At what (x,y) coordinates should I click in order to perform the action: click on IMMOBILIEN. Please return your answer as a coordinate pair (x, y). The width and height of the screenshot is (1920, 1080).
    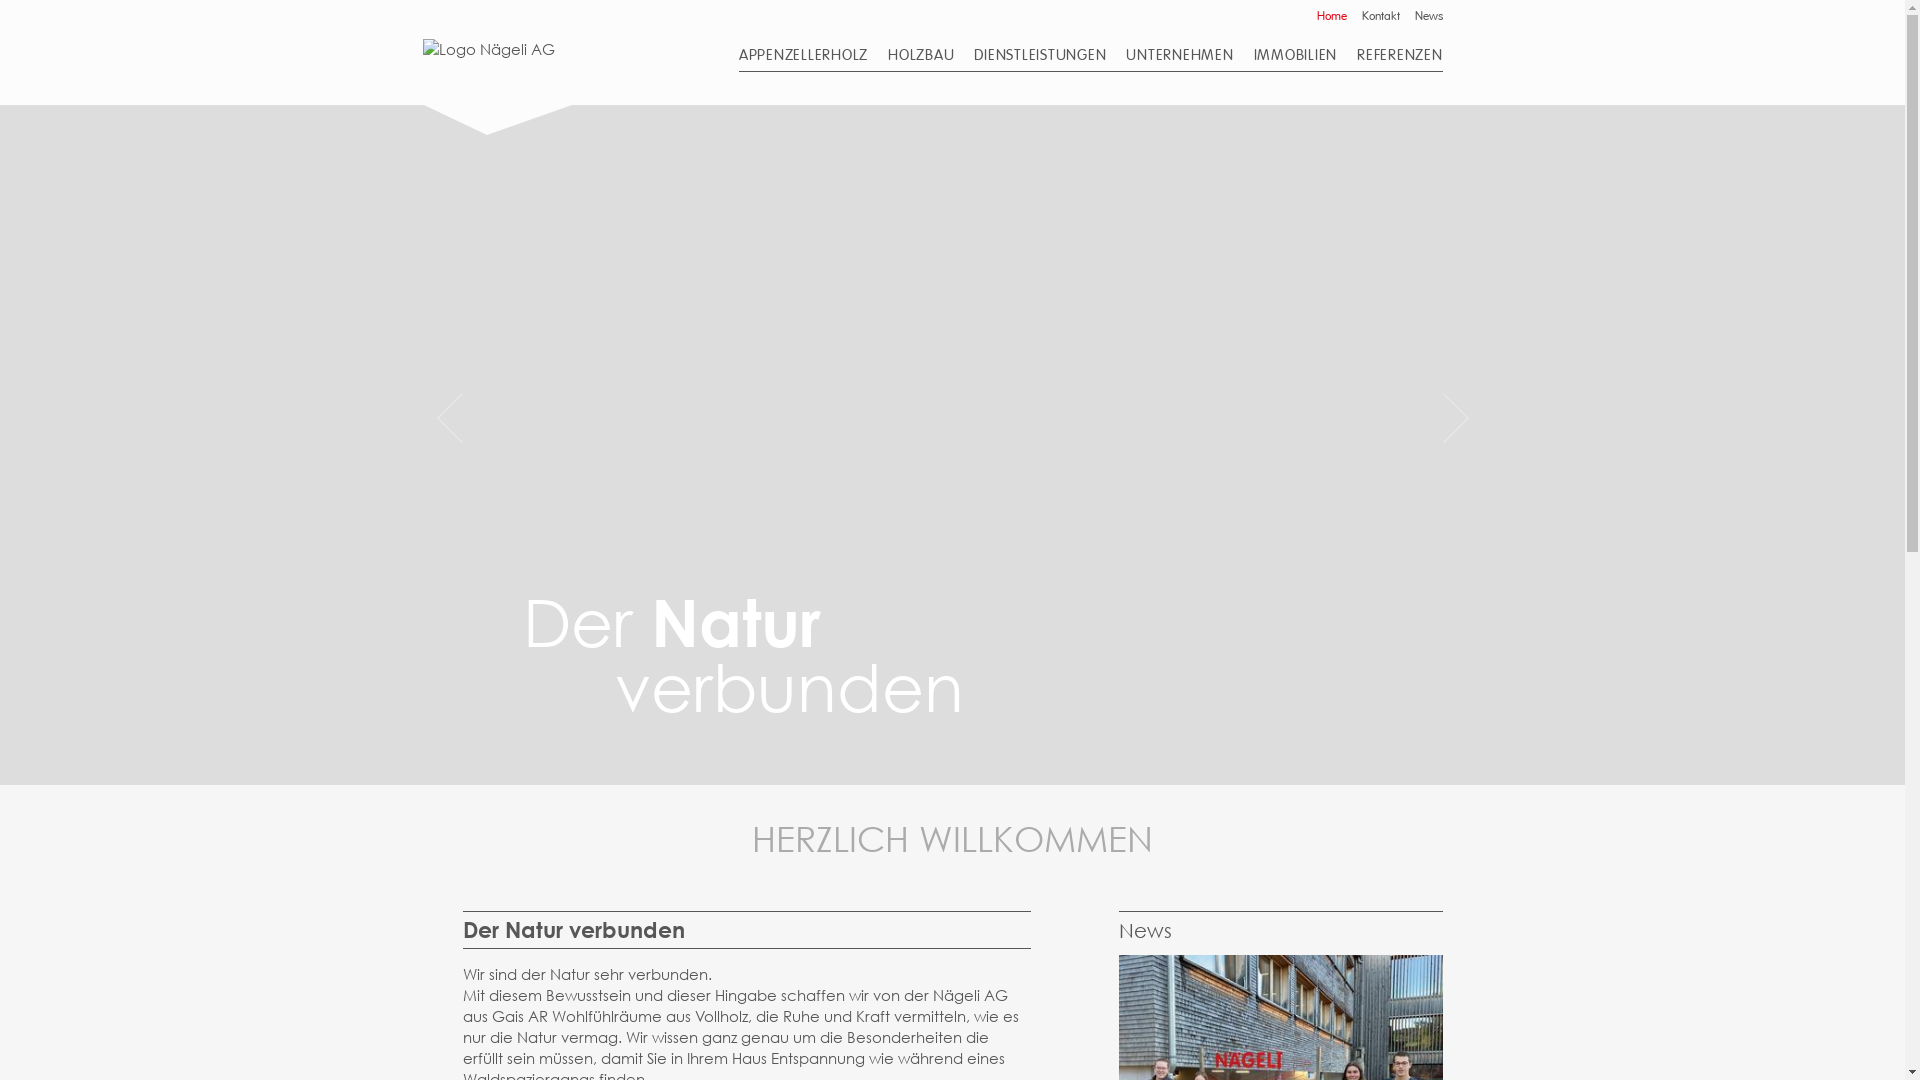
    Looking at the image, I should click on (1296, 55).